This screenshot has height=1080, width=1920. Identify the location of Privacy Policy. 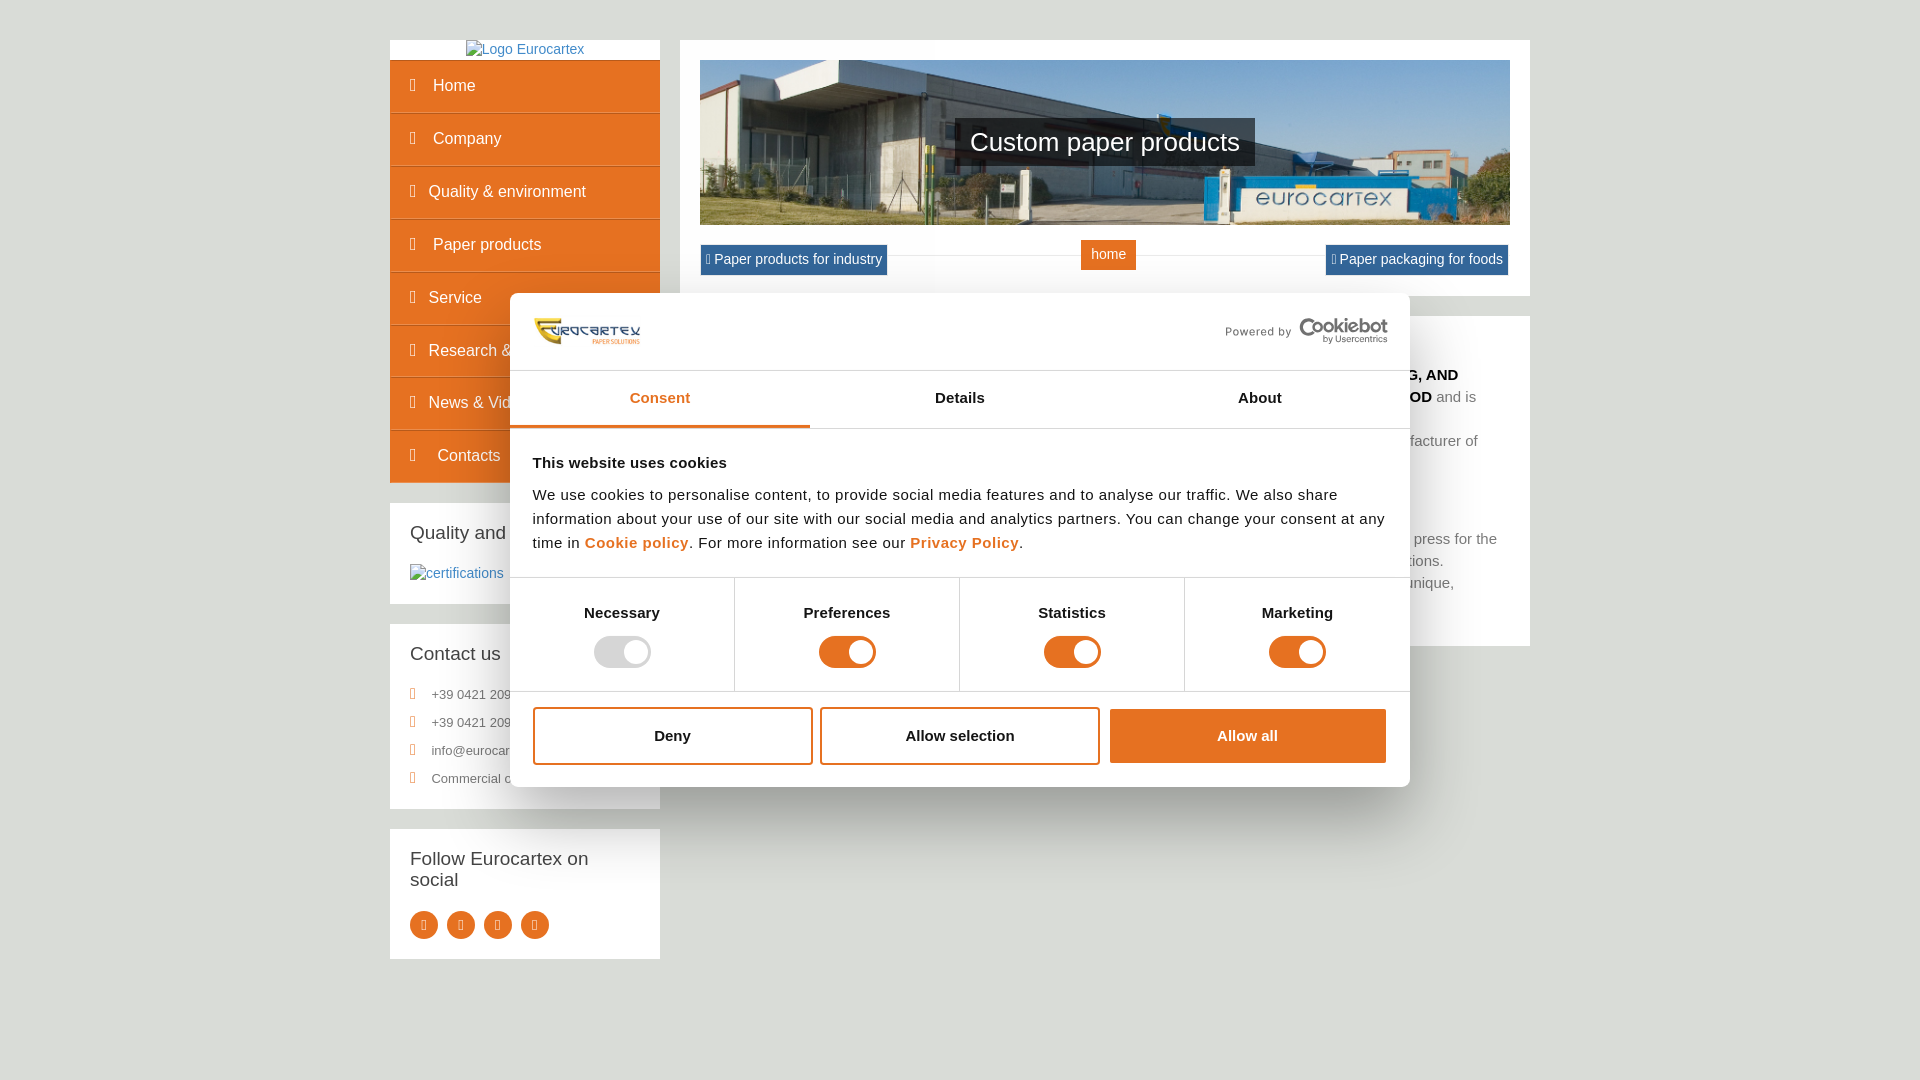
(964, 542).